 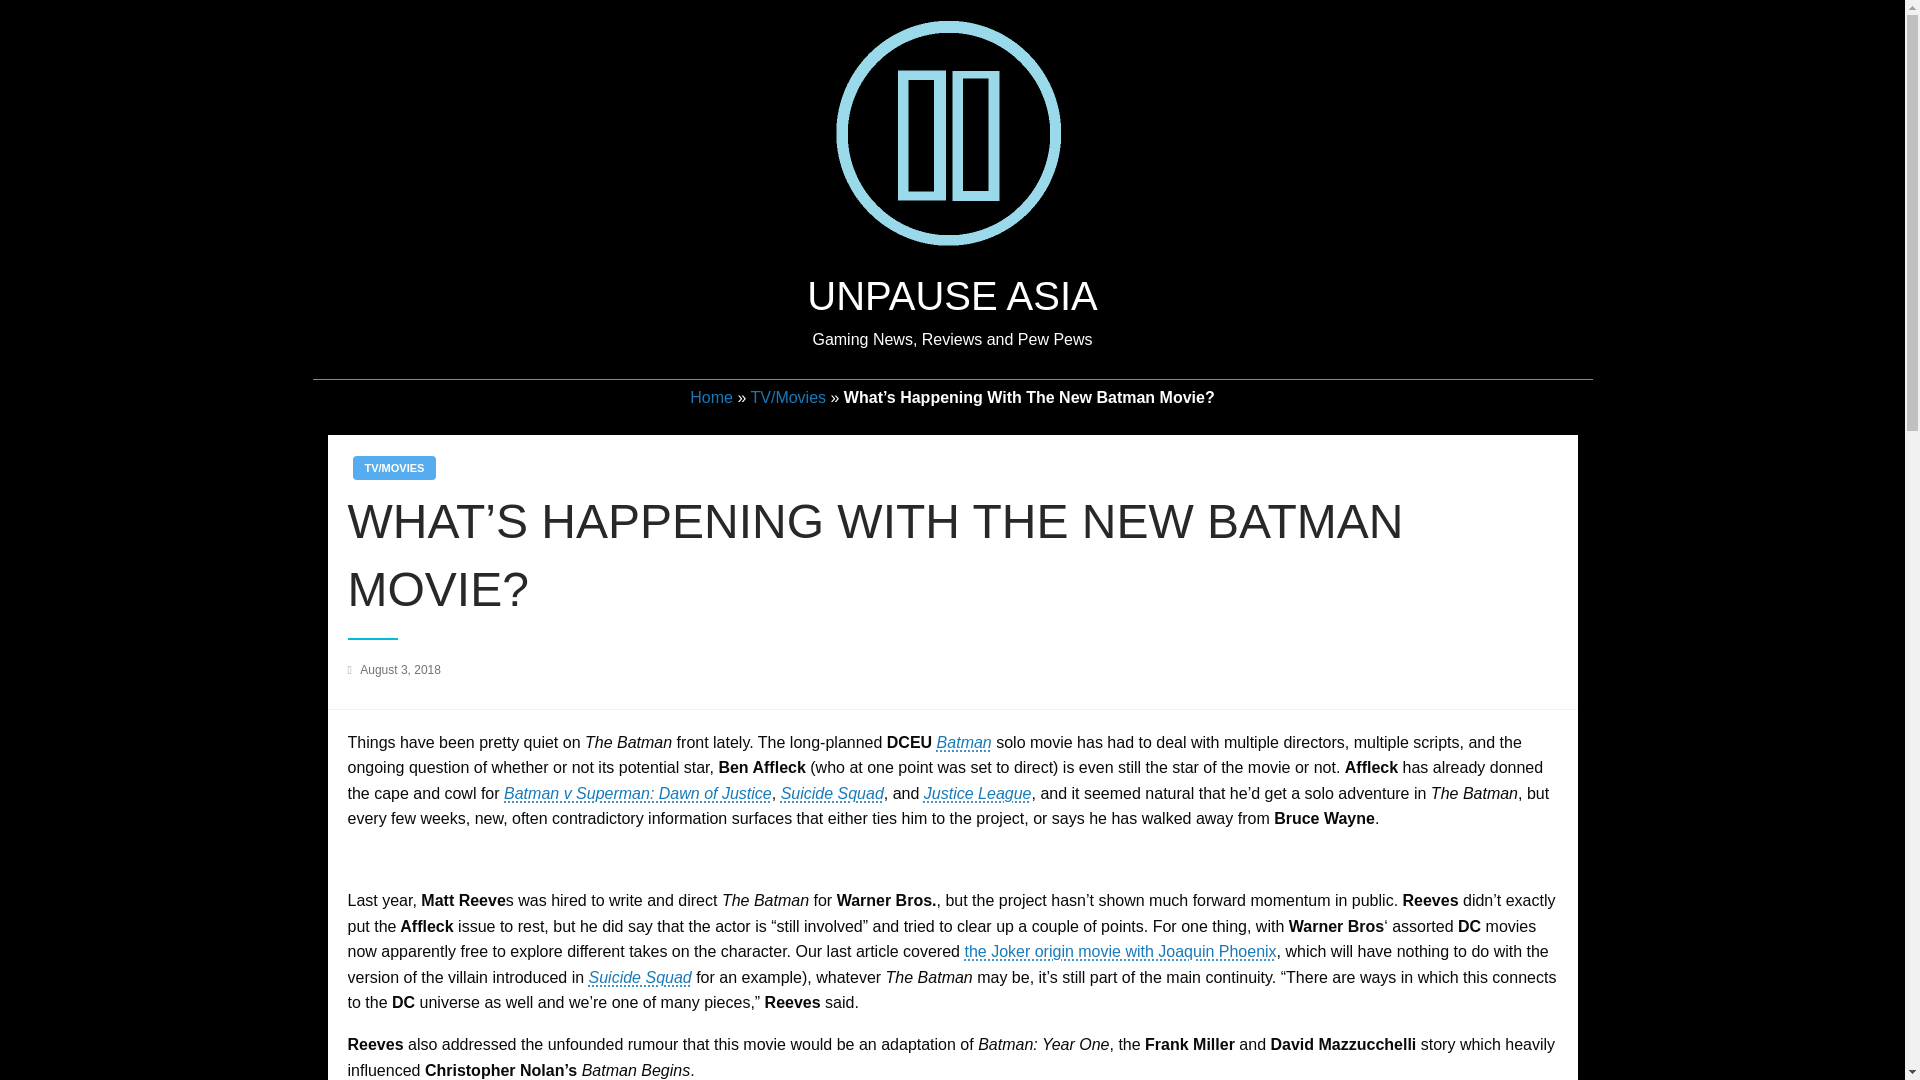 What do you see at coordinates (964, 742) in the screenshot?
I see `Batman` at bounding box center [964, 742].